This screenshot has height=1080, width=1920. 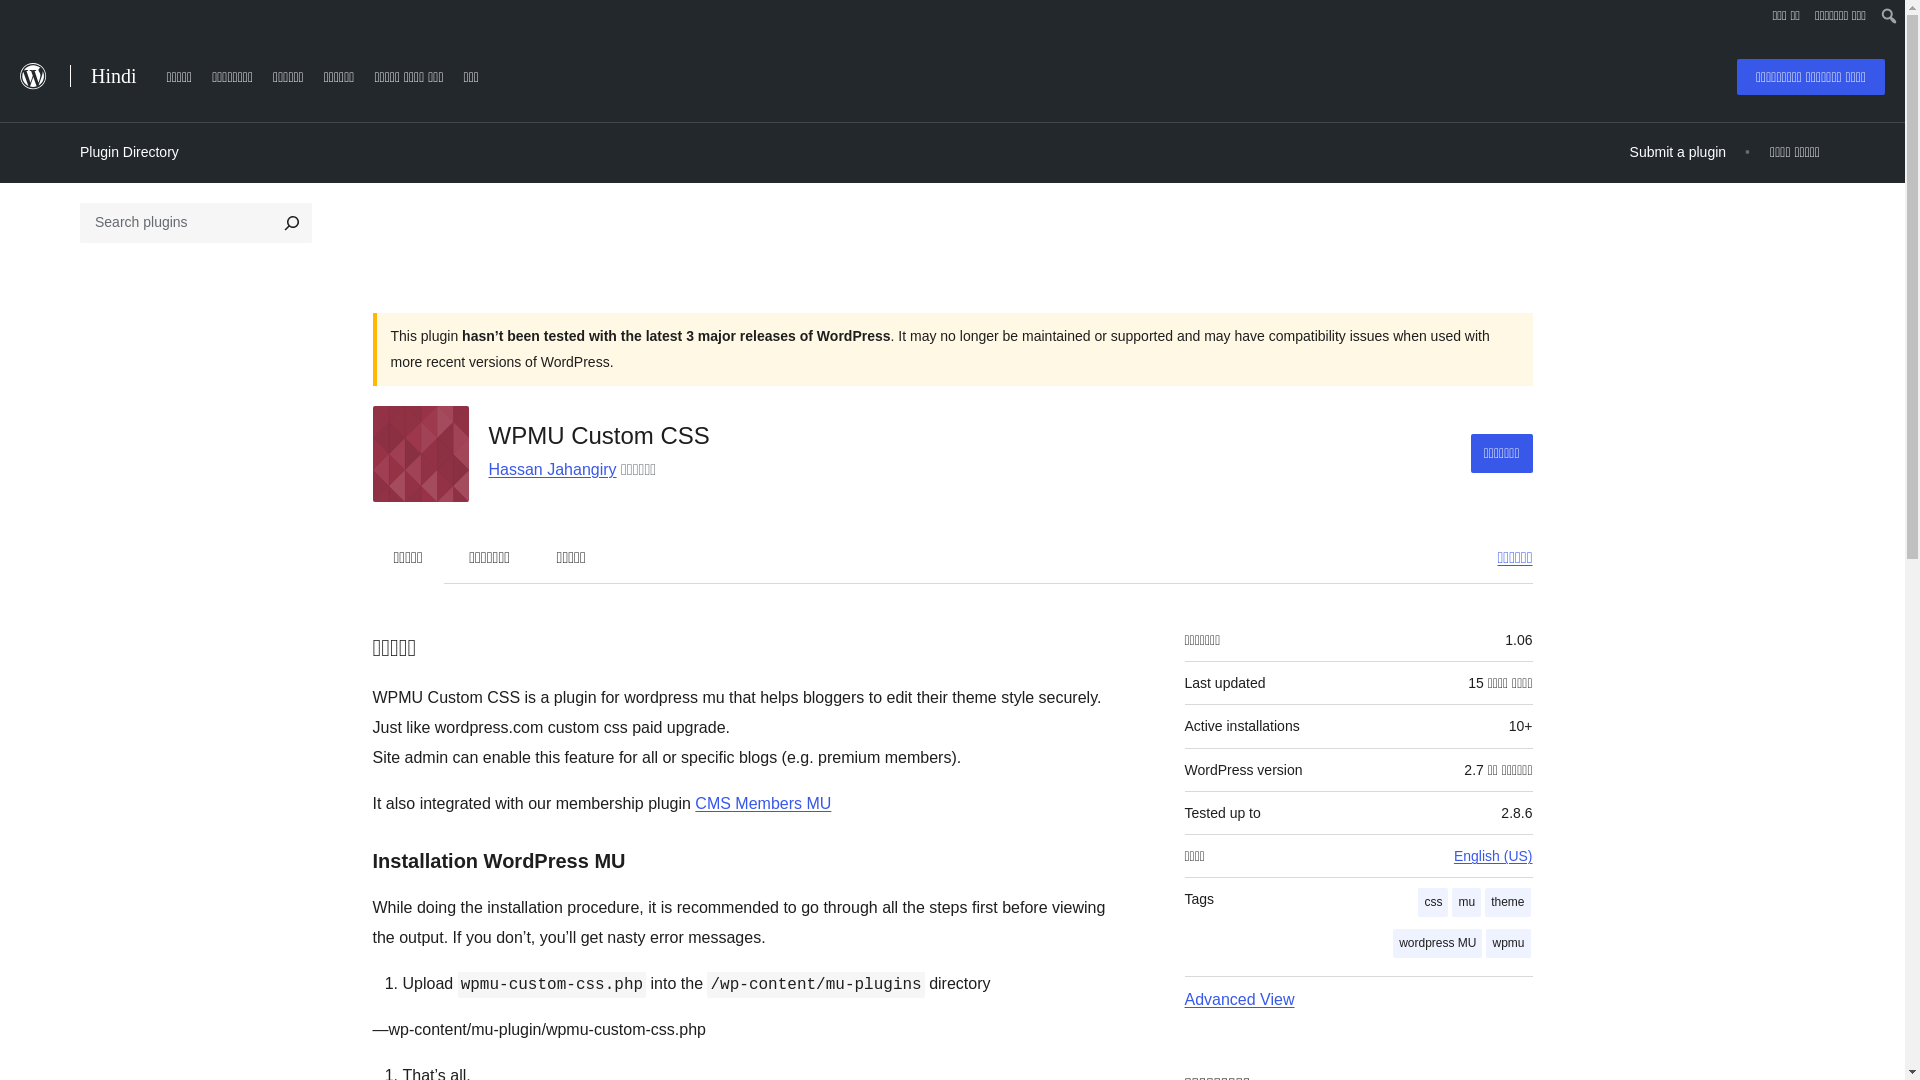 What do you see at coordinates (763, 803) in the screenshot?
I see `CMS Members MU` at bounding box center [763, 803].